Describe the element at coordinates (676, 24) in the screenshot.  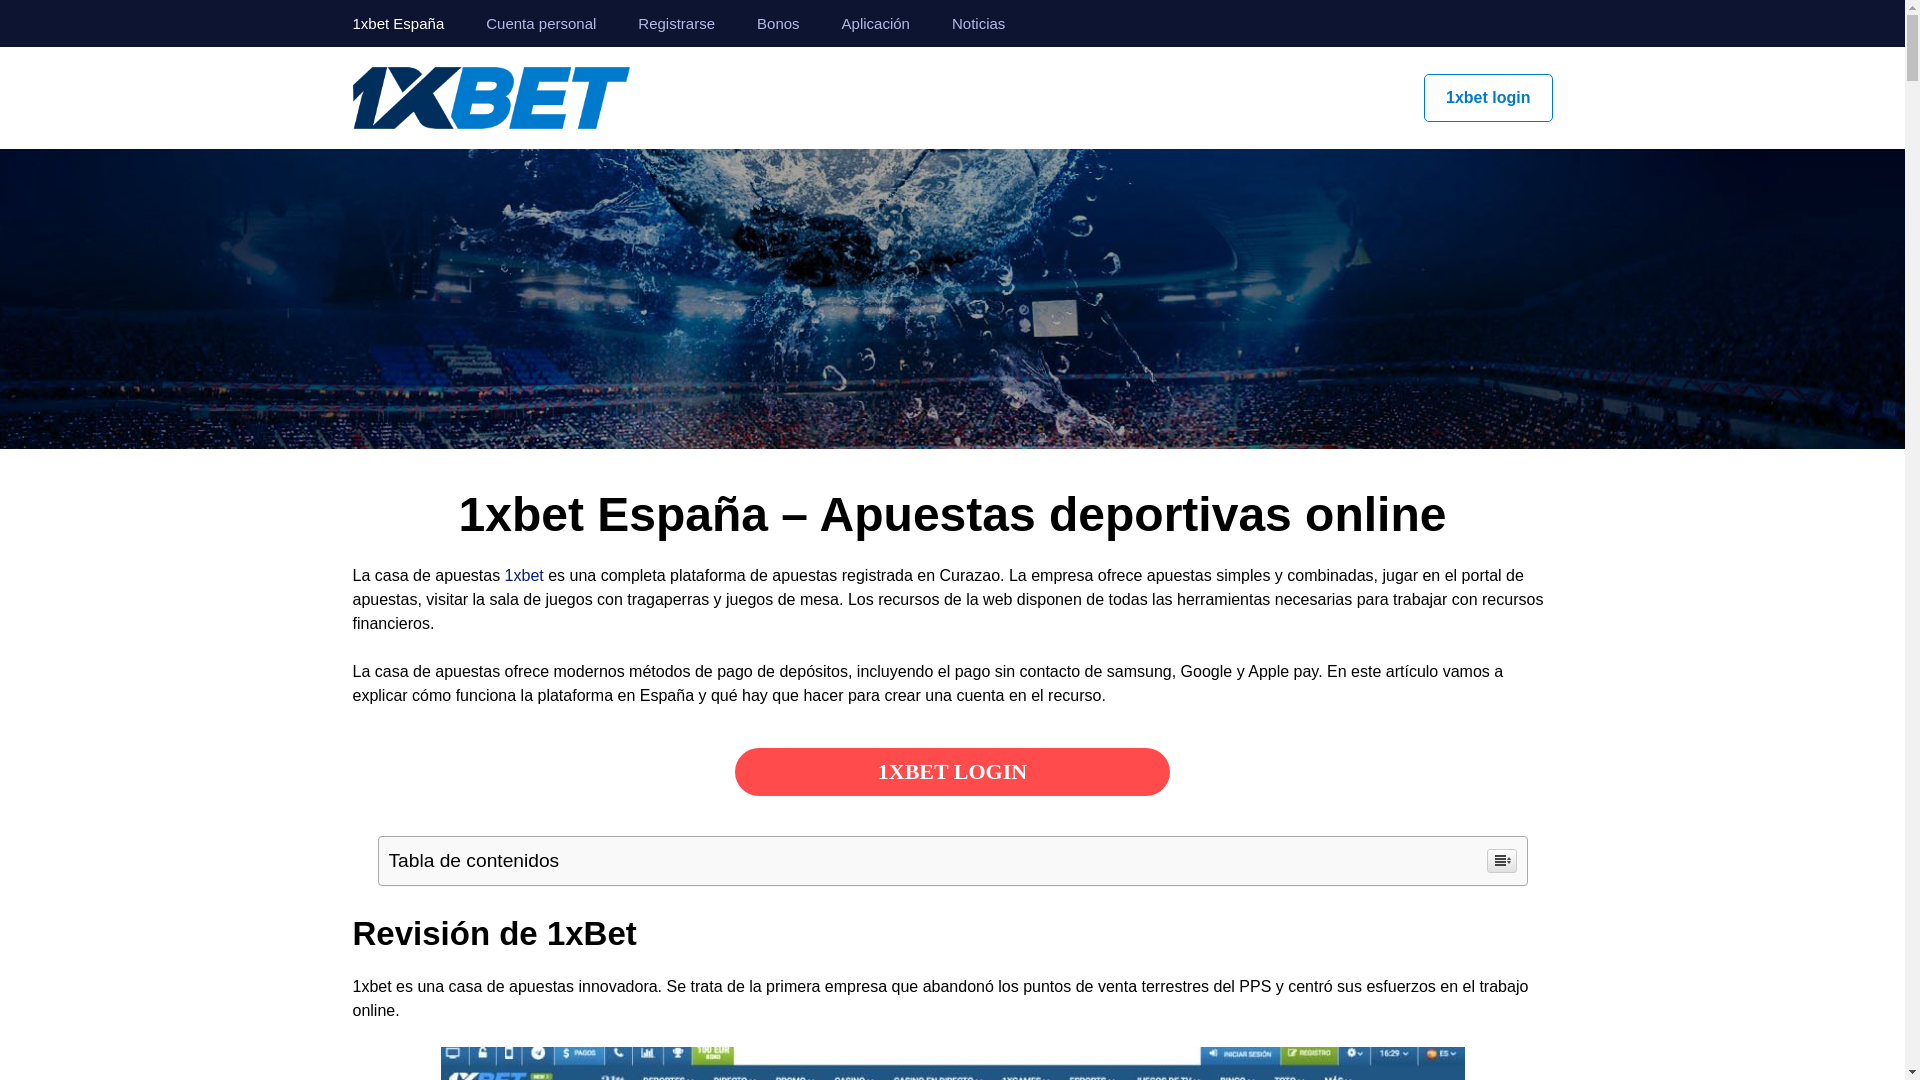
I see `Registrarse` at that location.